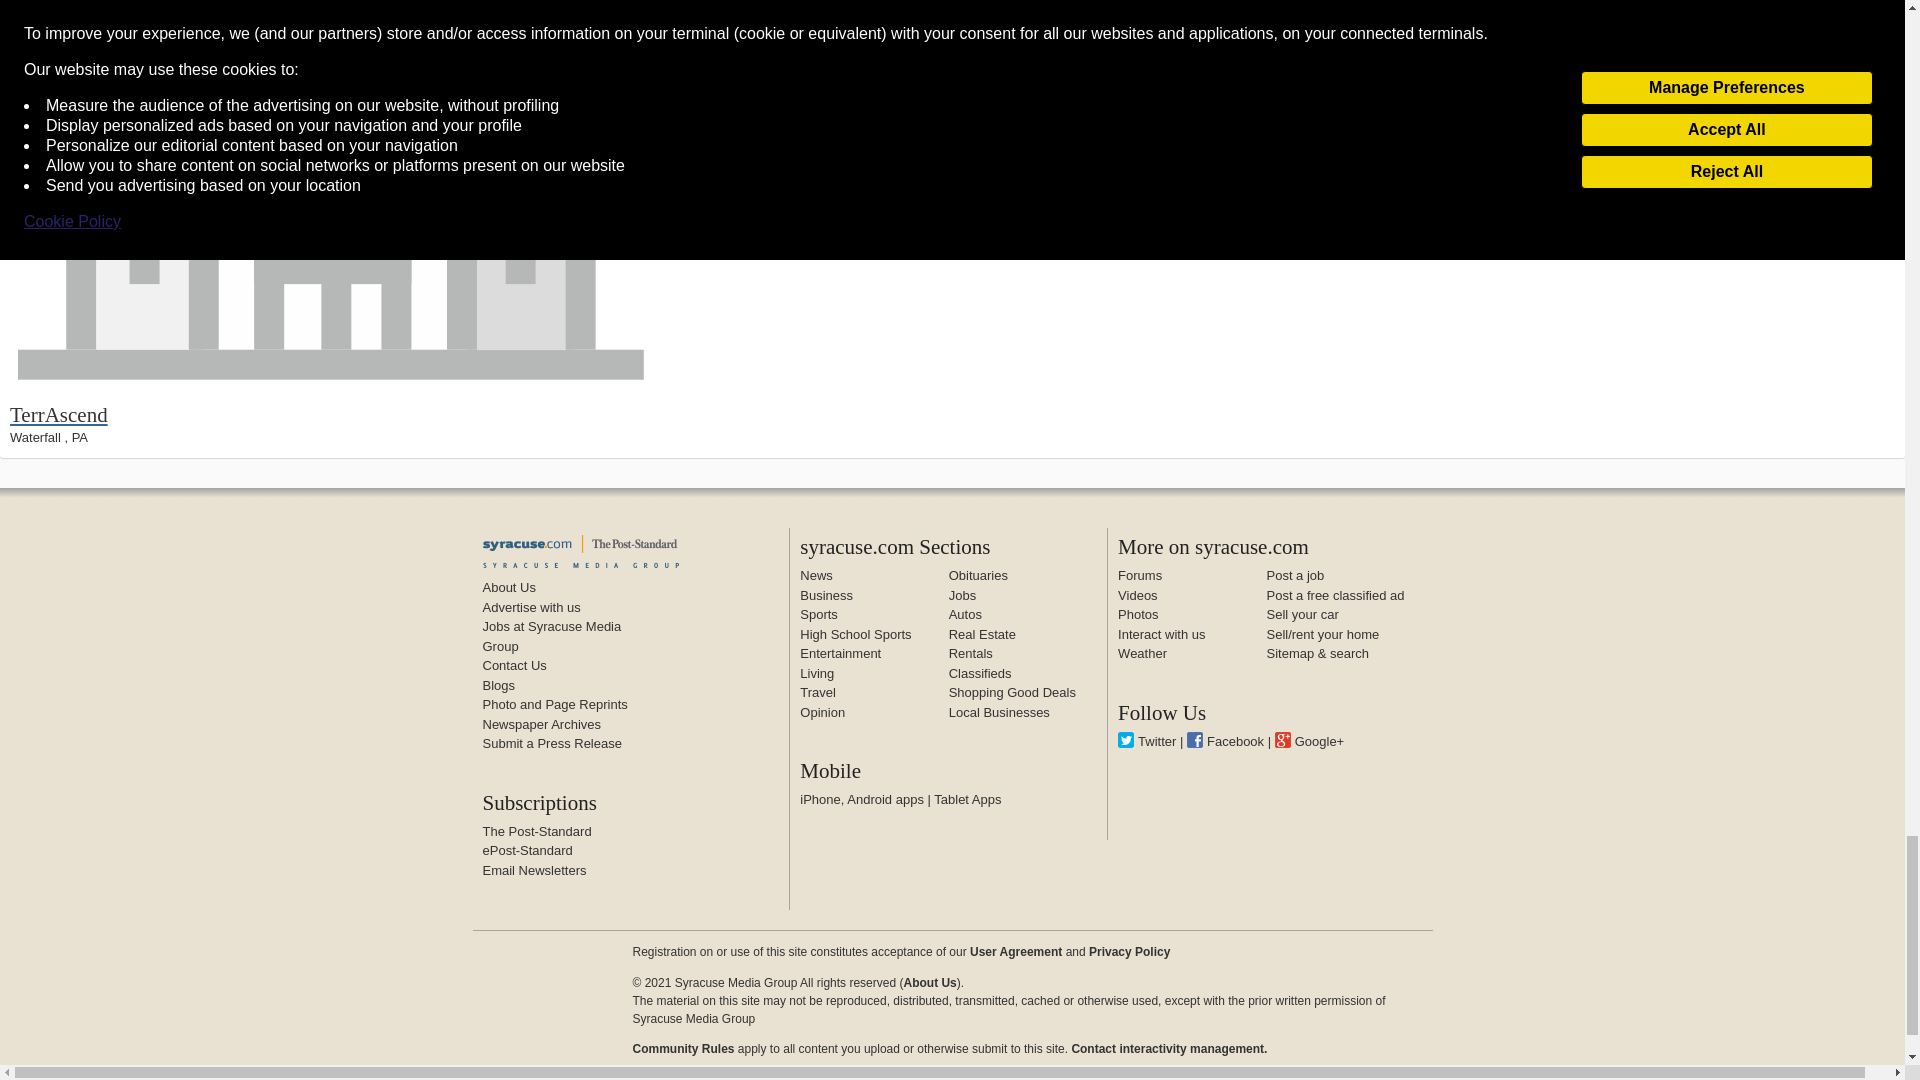 This screenshot has width=1920, height=1080. Describe the element at coordinates (1015, 952) in the screenshot. I see `User Agreement` at that location.